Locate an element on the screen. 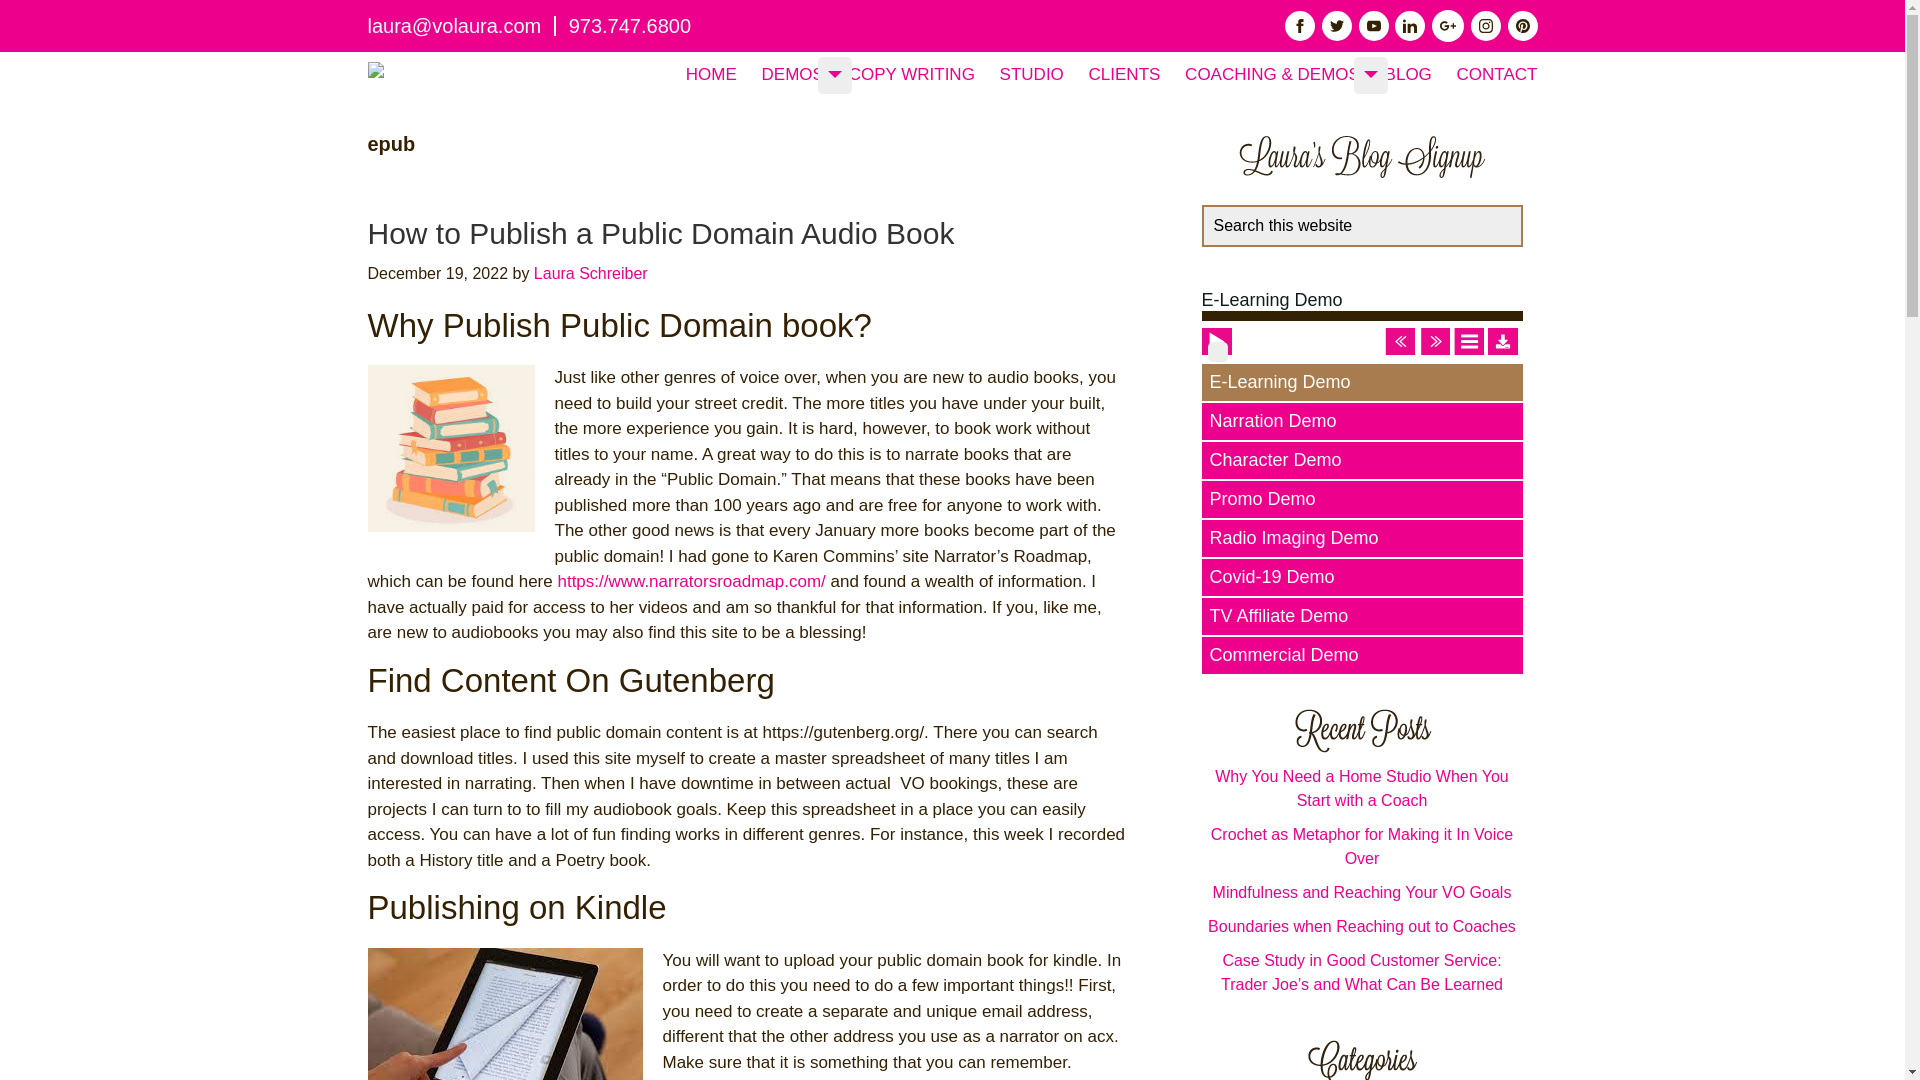 This screenshot has width=1920, height=1080. CLIENTS is located at coordinates (1124, 74).